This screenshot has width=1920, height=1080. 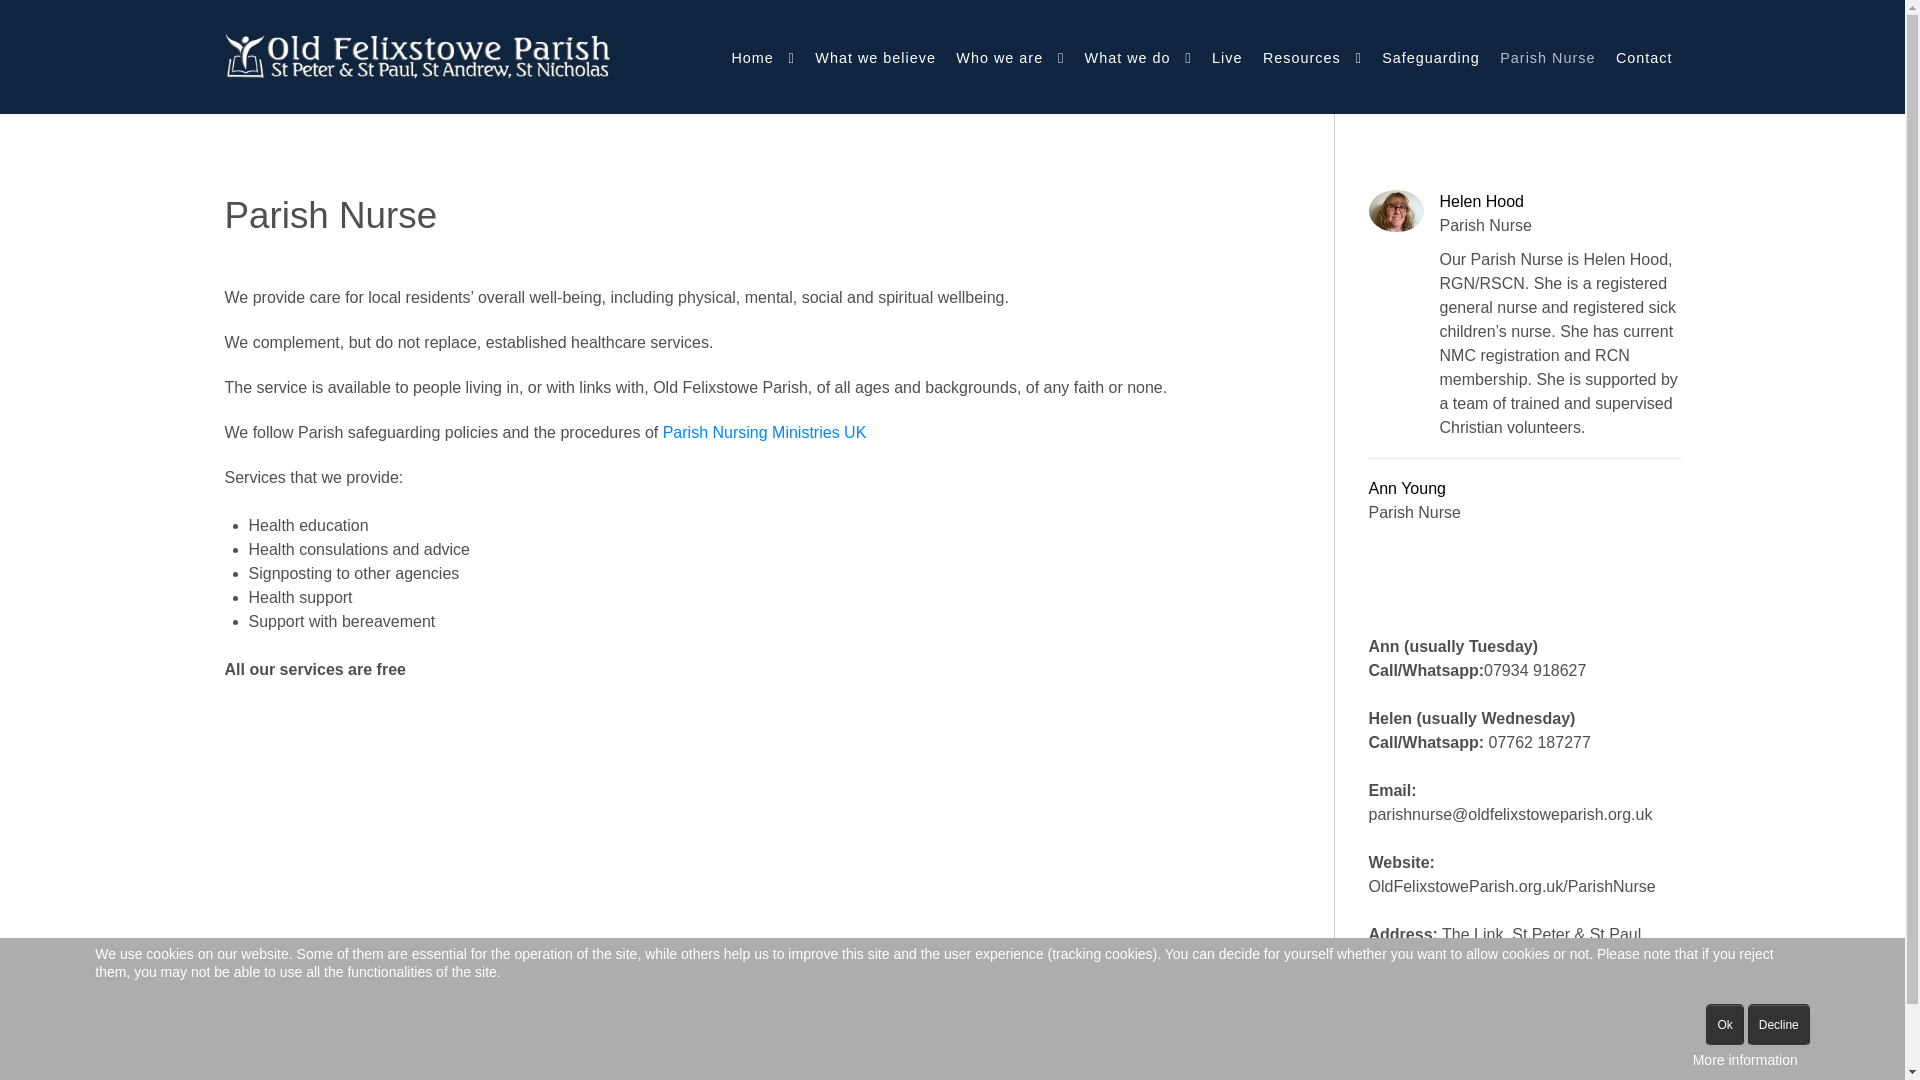 I want to click on Home, so click(x=762, y=58).